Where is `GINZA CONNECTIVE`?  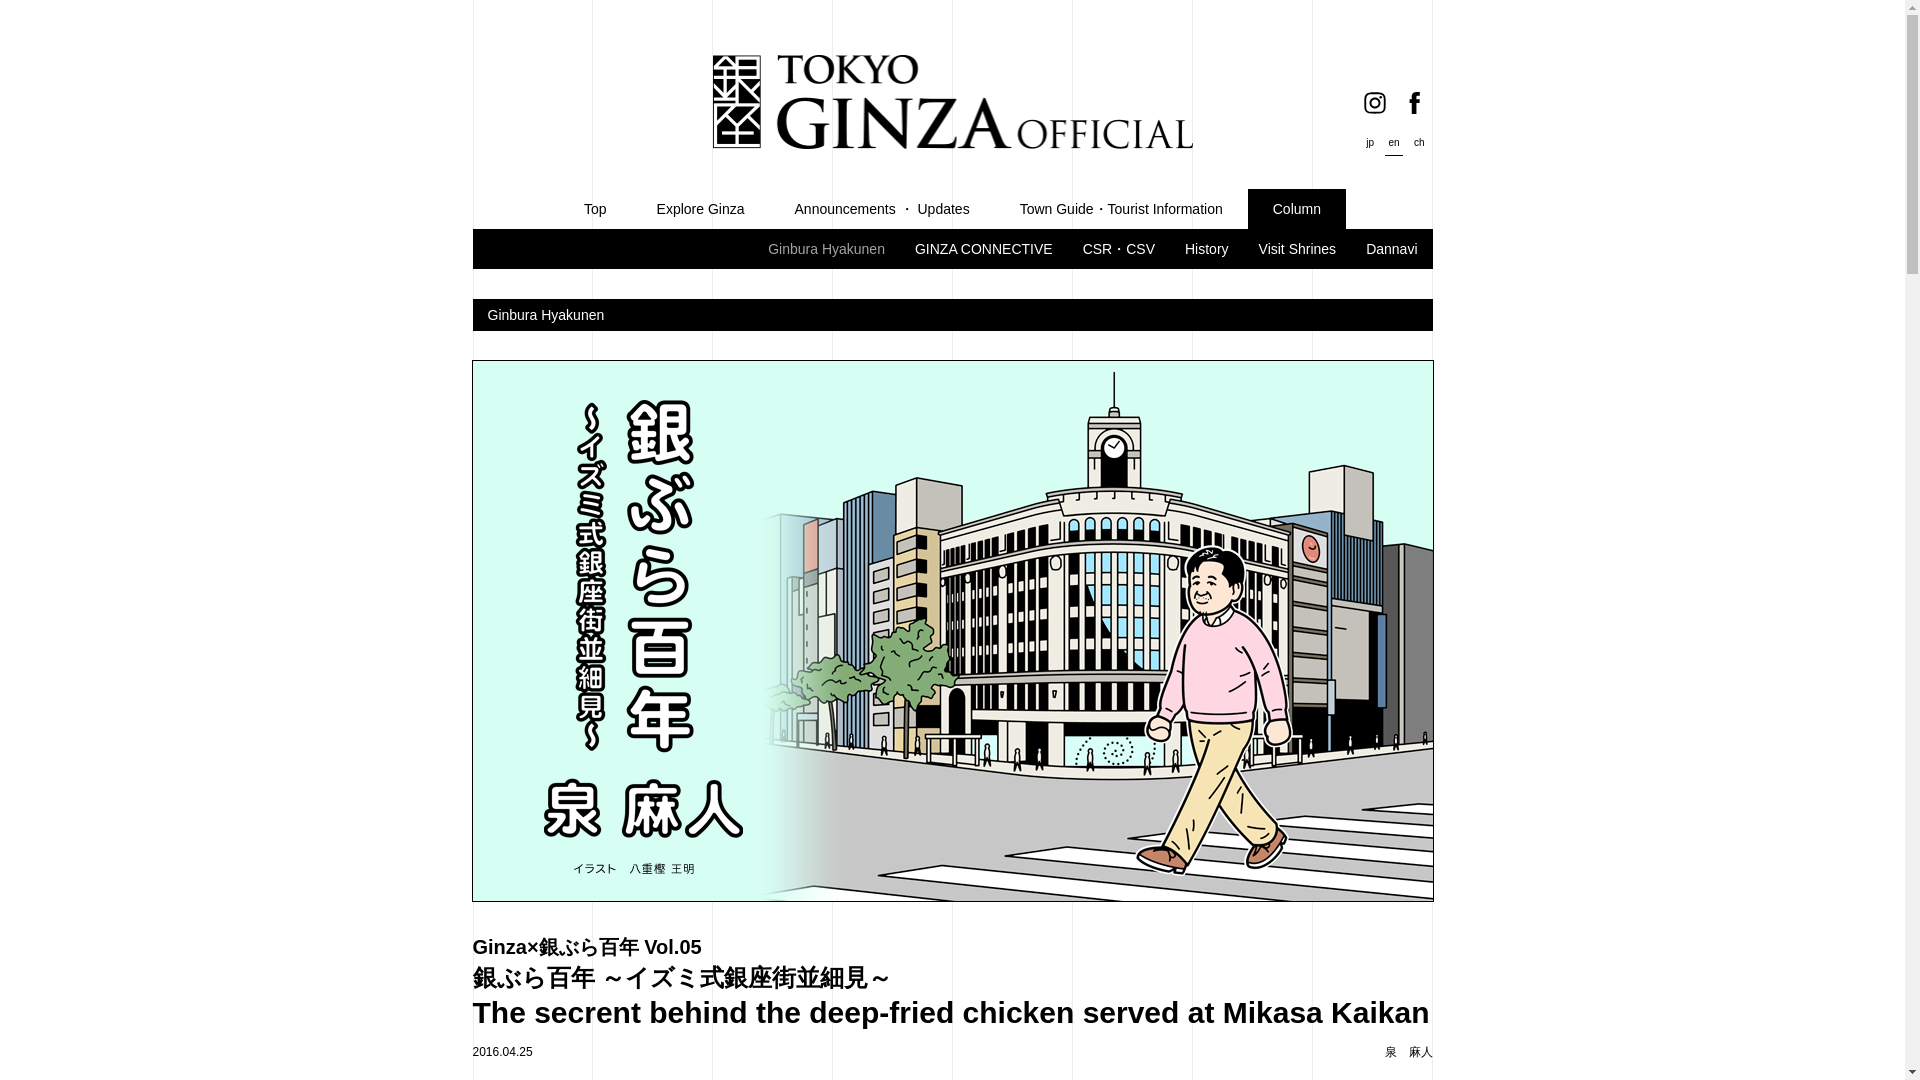 GINZA CONNECTIVE is located at coordinates (984, 248).